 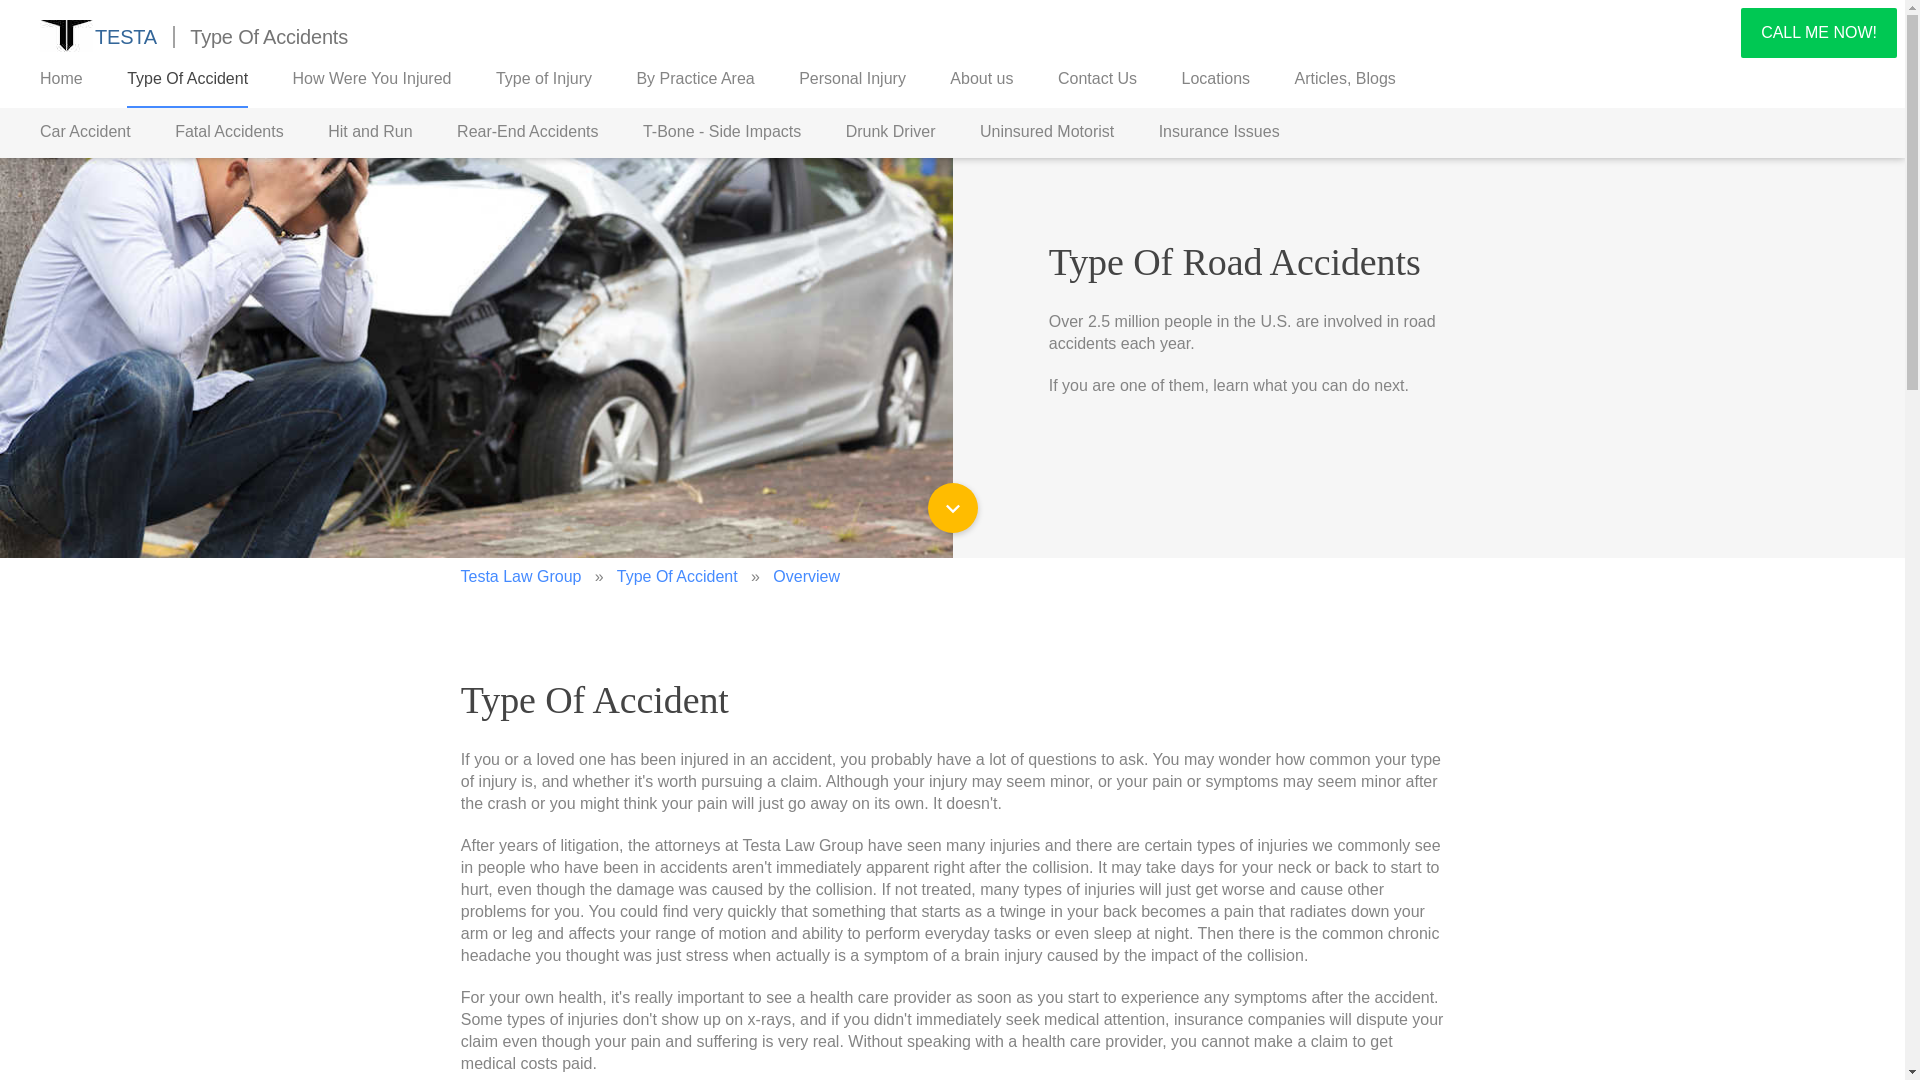 What do you see at coordinates (1818, 32) in the screenshot?
I see `CALL ME NOW!` at bounding box center [1818, 32].